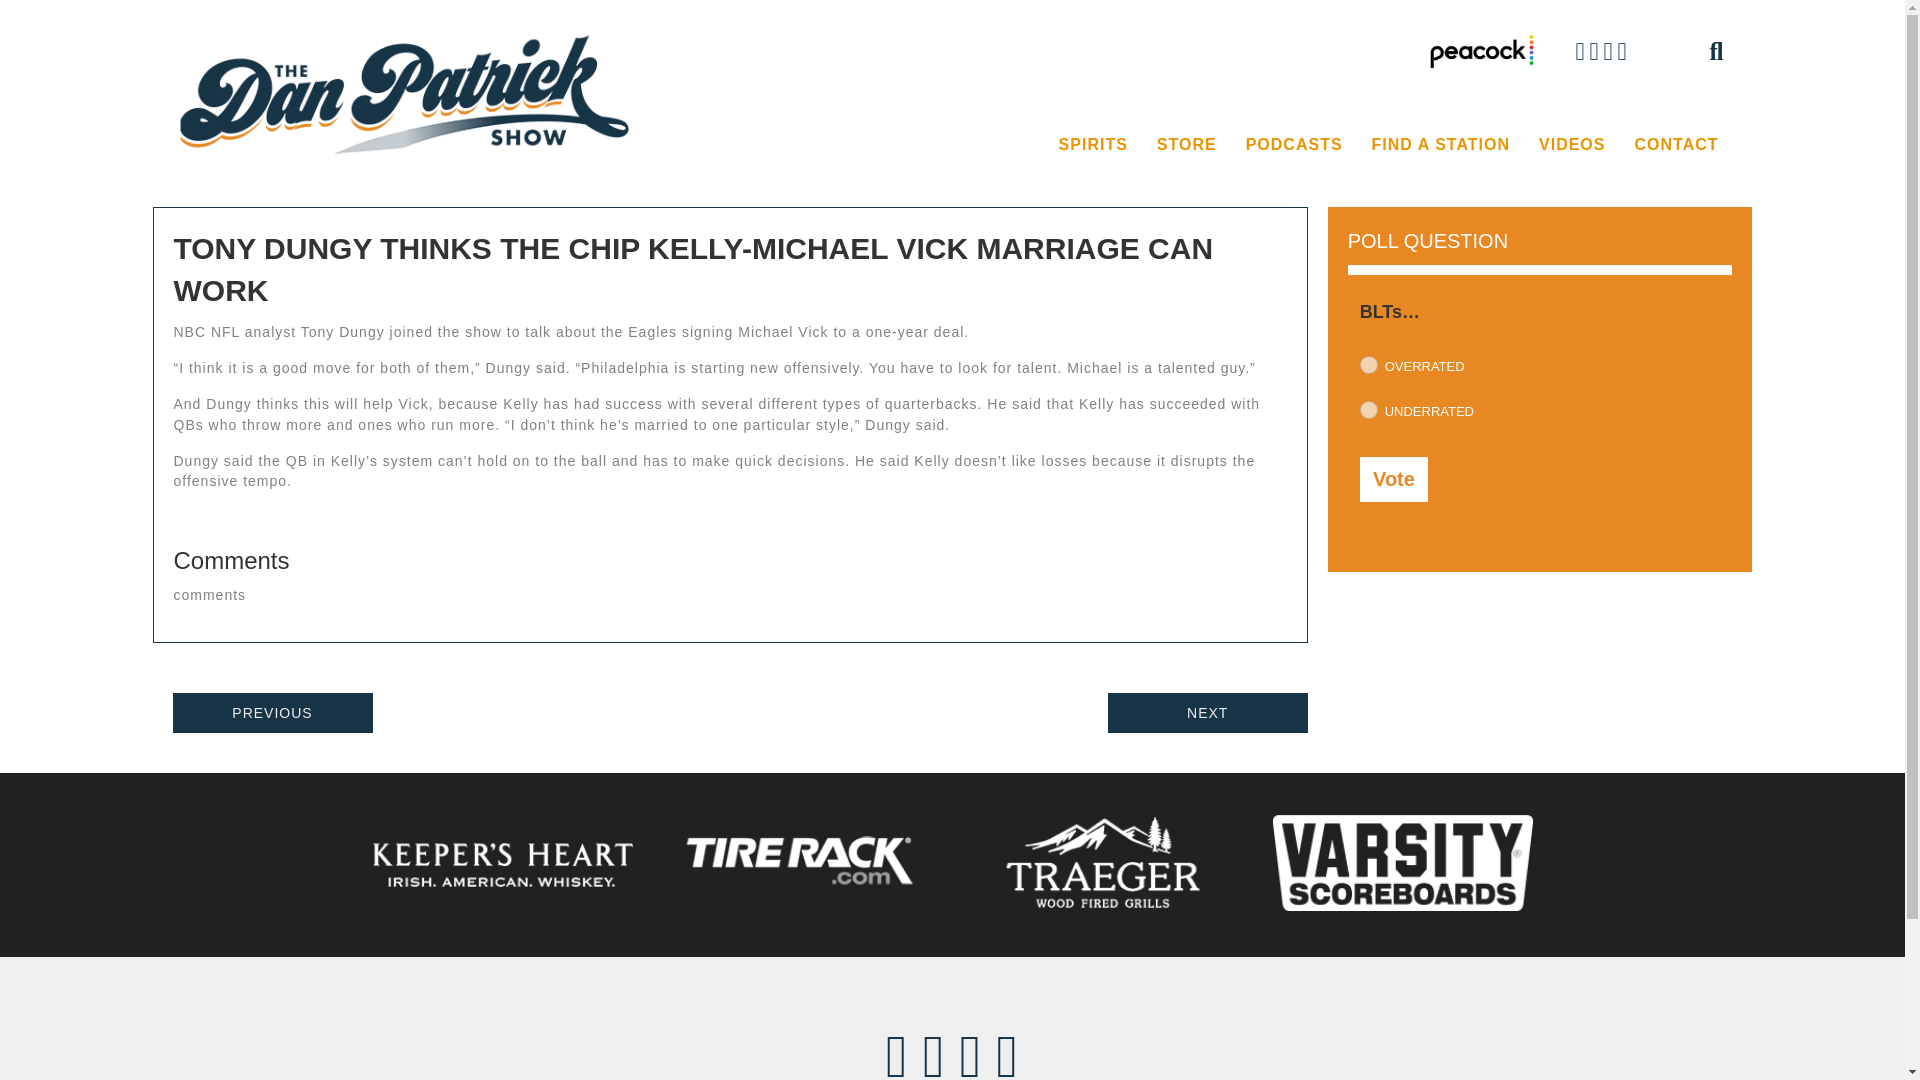 The width and height of the screenshot is (1920, 1080). Describe the element at coordinates (272, 713) in the screenshot. I see `PREVIOUS` at that location.